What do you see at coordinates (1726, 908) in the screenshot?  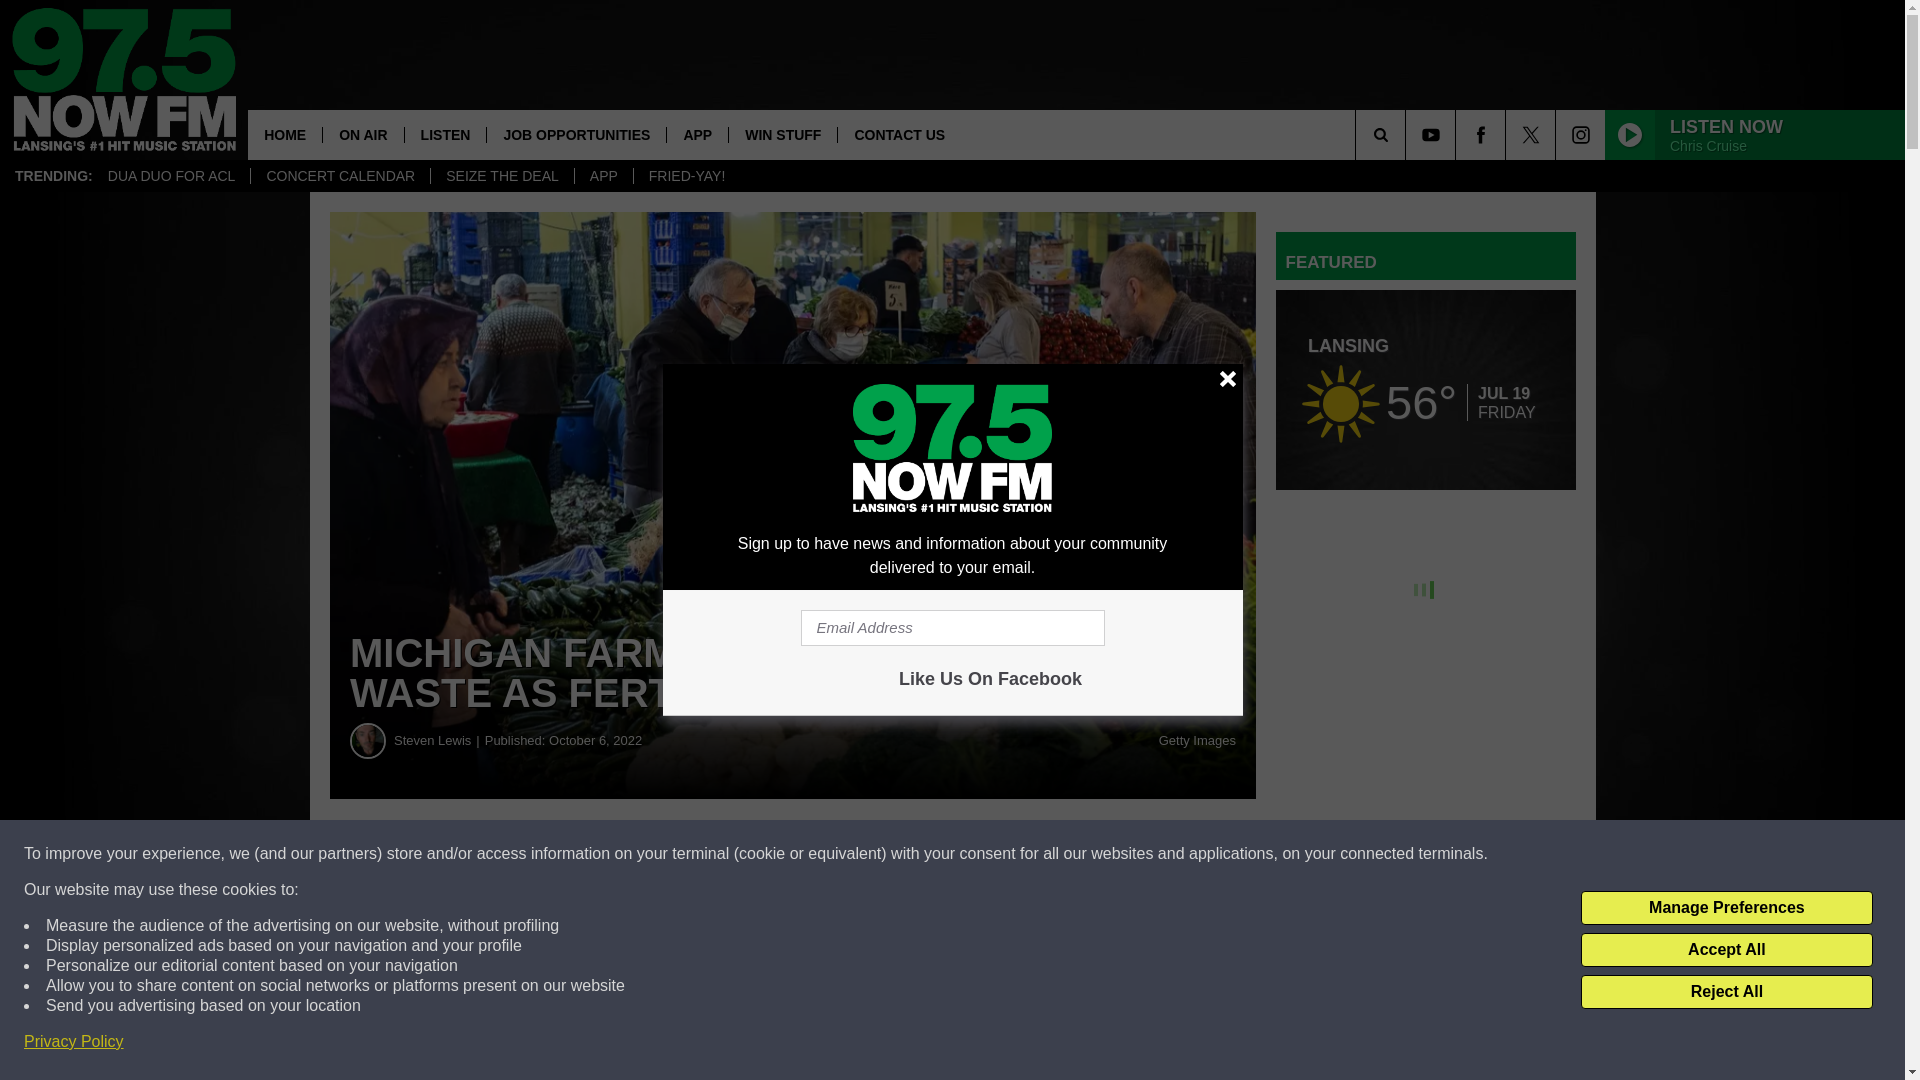 I see `Manage Preferences` at bounding box center [1726, 908].